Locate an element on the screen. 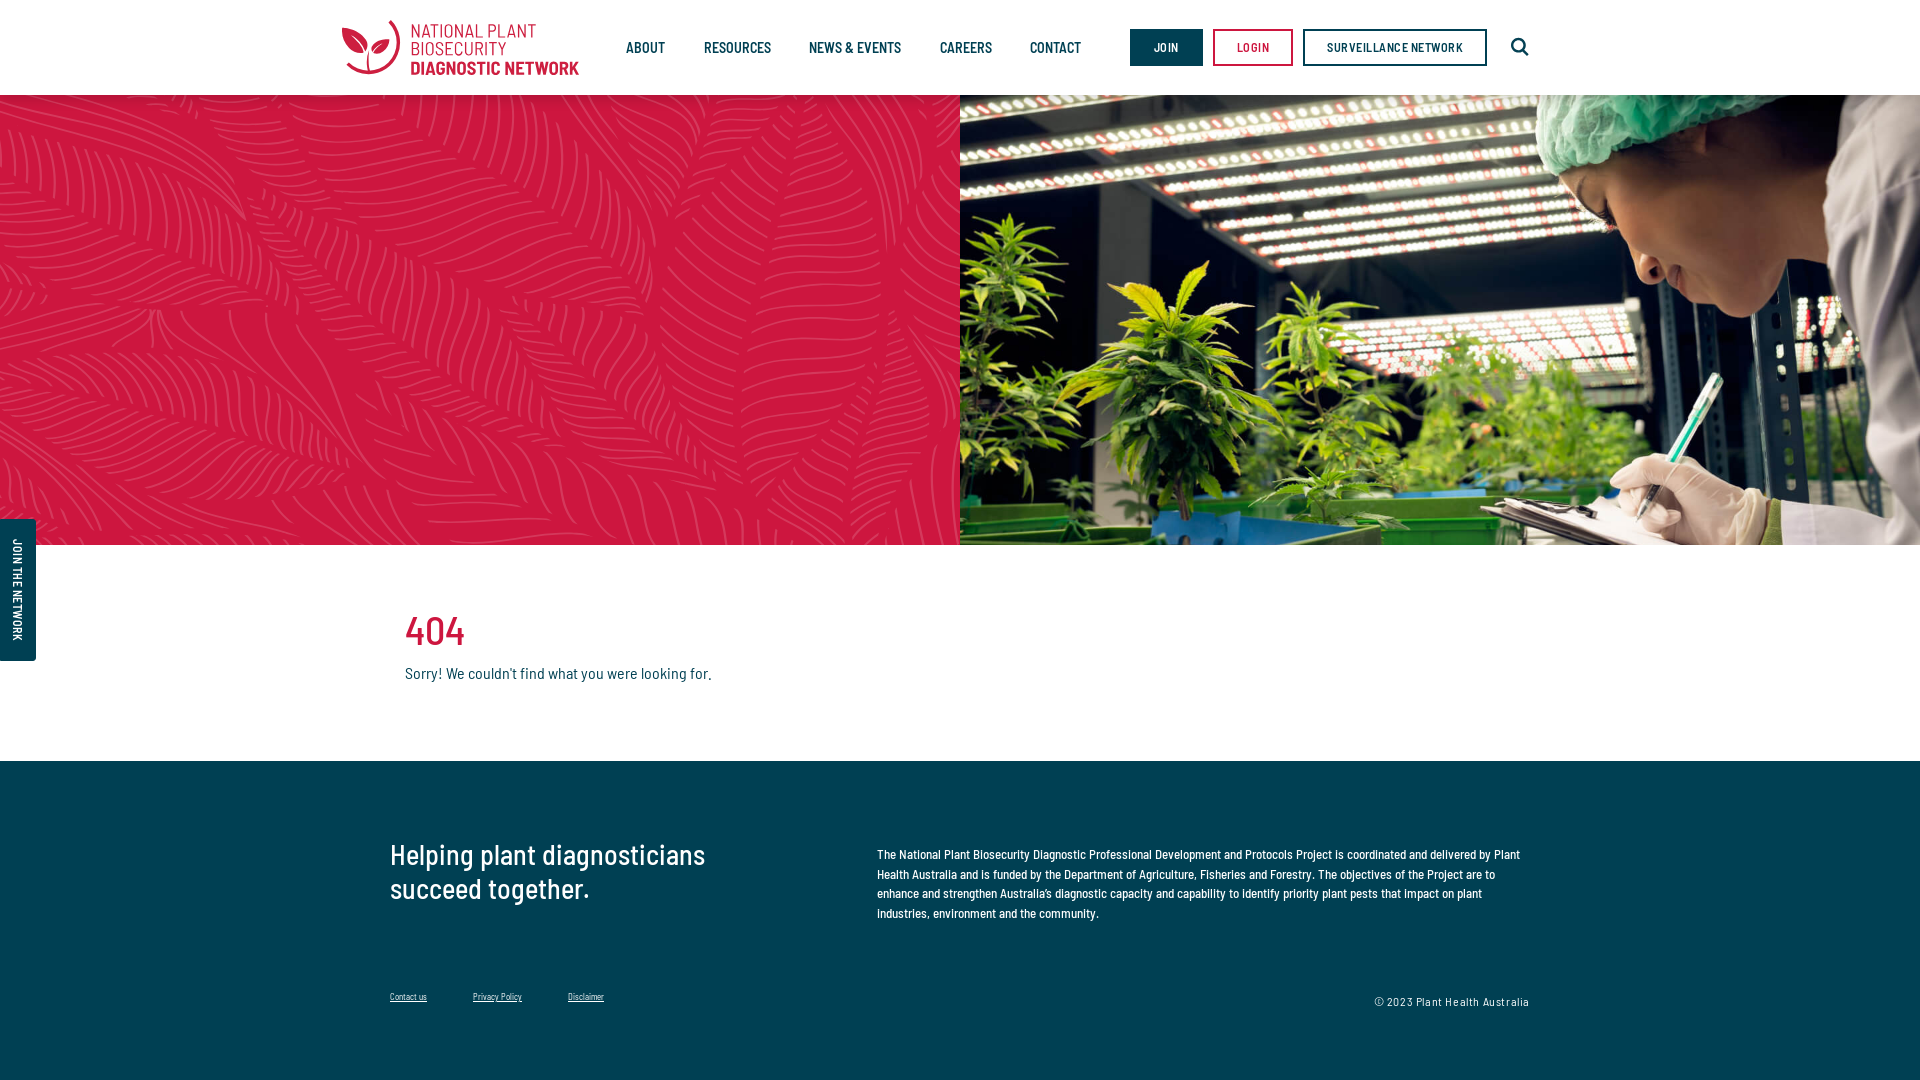 This screenshot has height=1080, width=1920. ABOUT is located at coordinates (646, 48).